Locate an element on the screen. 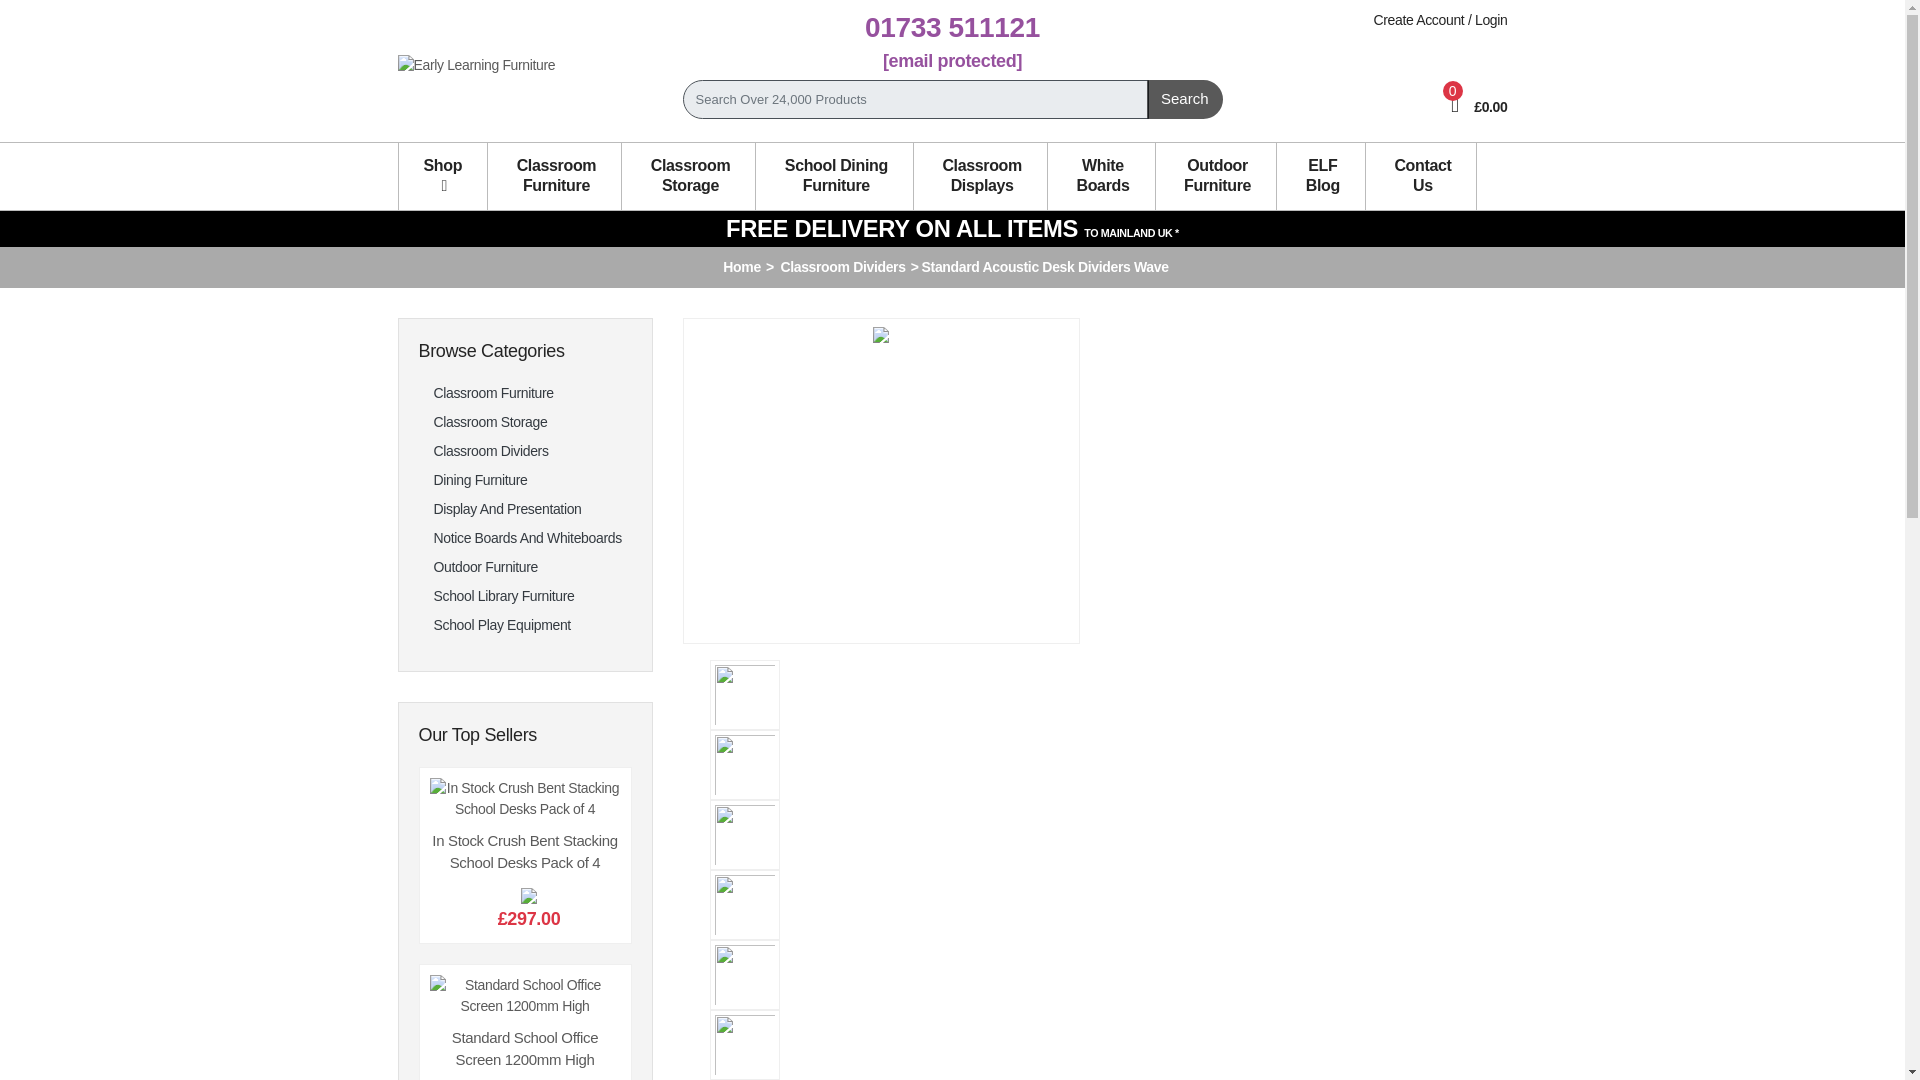  Early Learning Furniture is located at coordinates (476, 65).